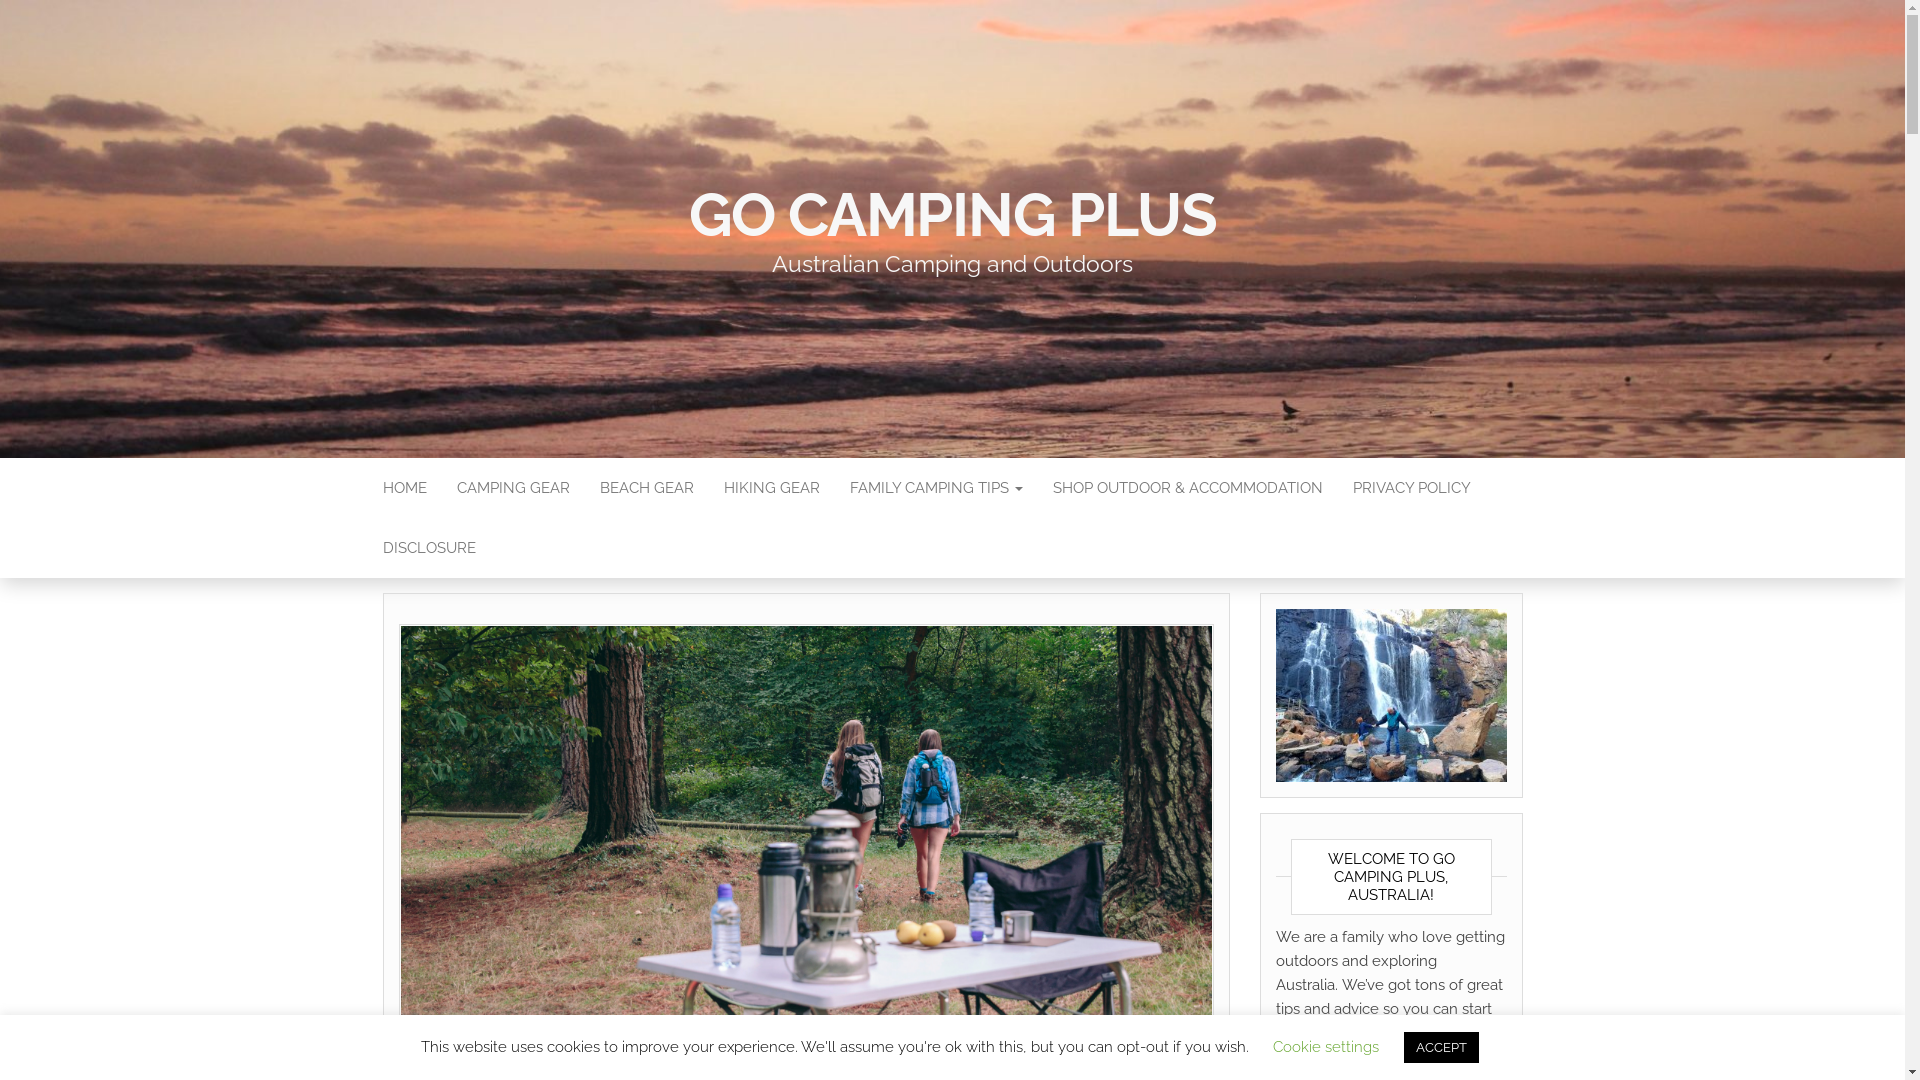 This screenshot has width=1920, height=1080. What do you see at coordinates (430, 548) in the screenshot?
I see `DISCLOSURE` at bounding box center [430, 548].